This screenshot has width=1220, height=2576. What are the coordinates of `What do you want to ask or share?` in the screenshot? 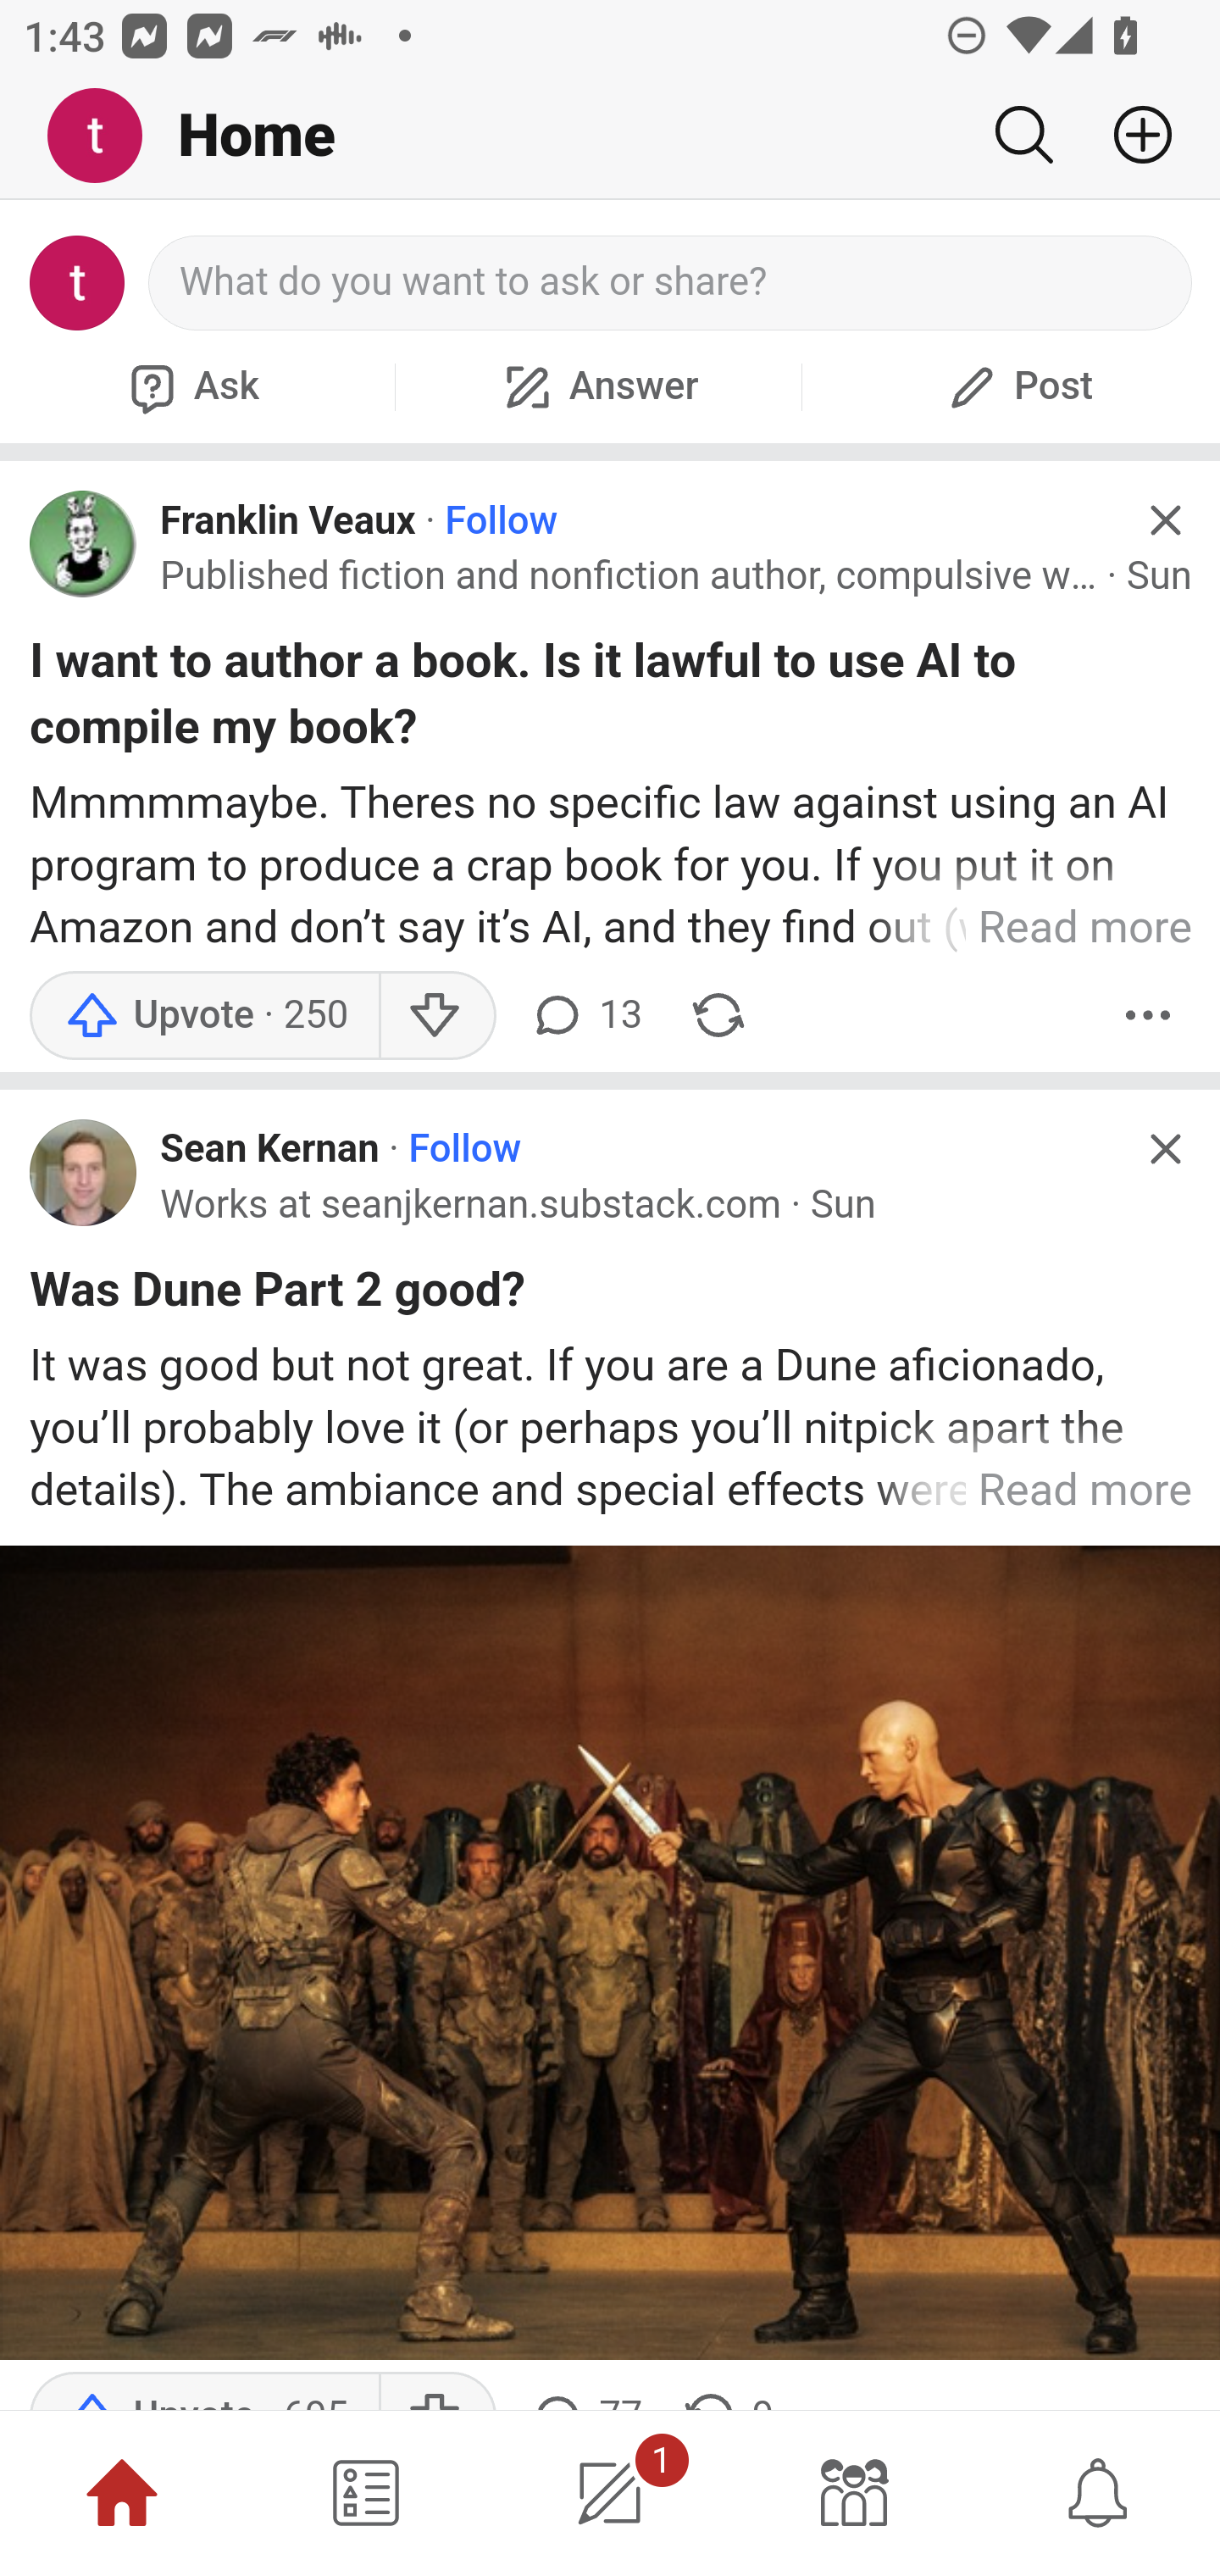 It's located at (671, 283).